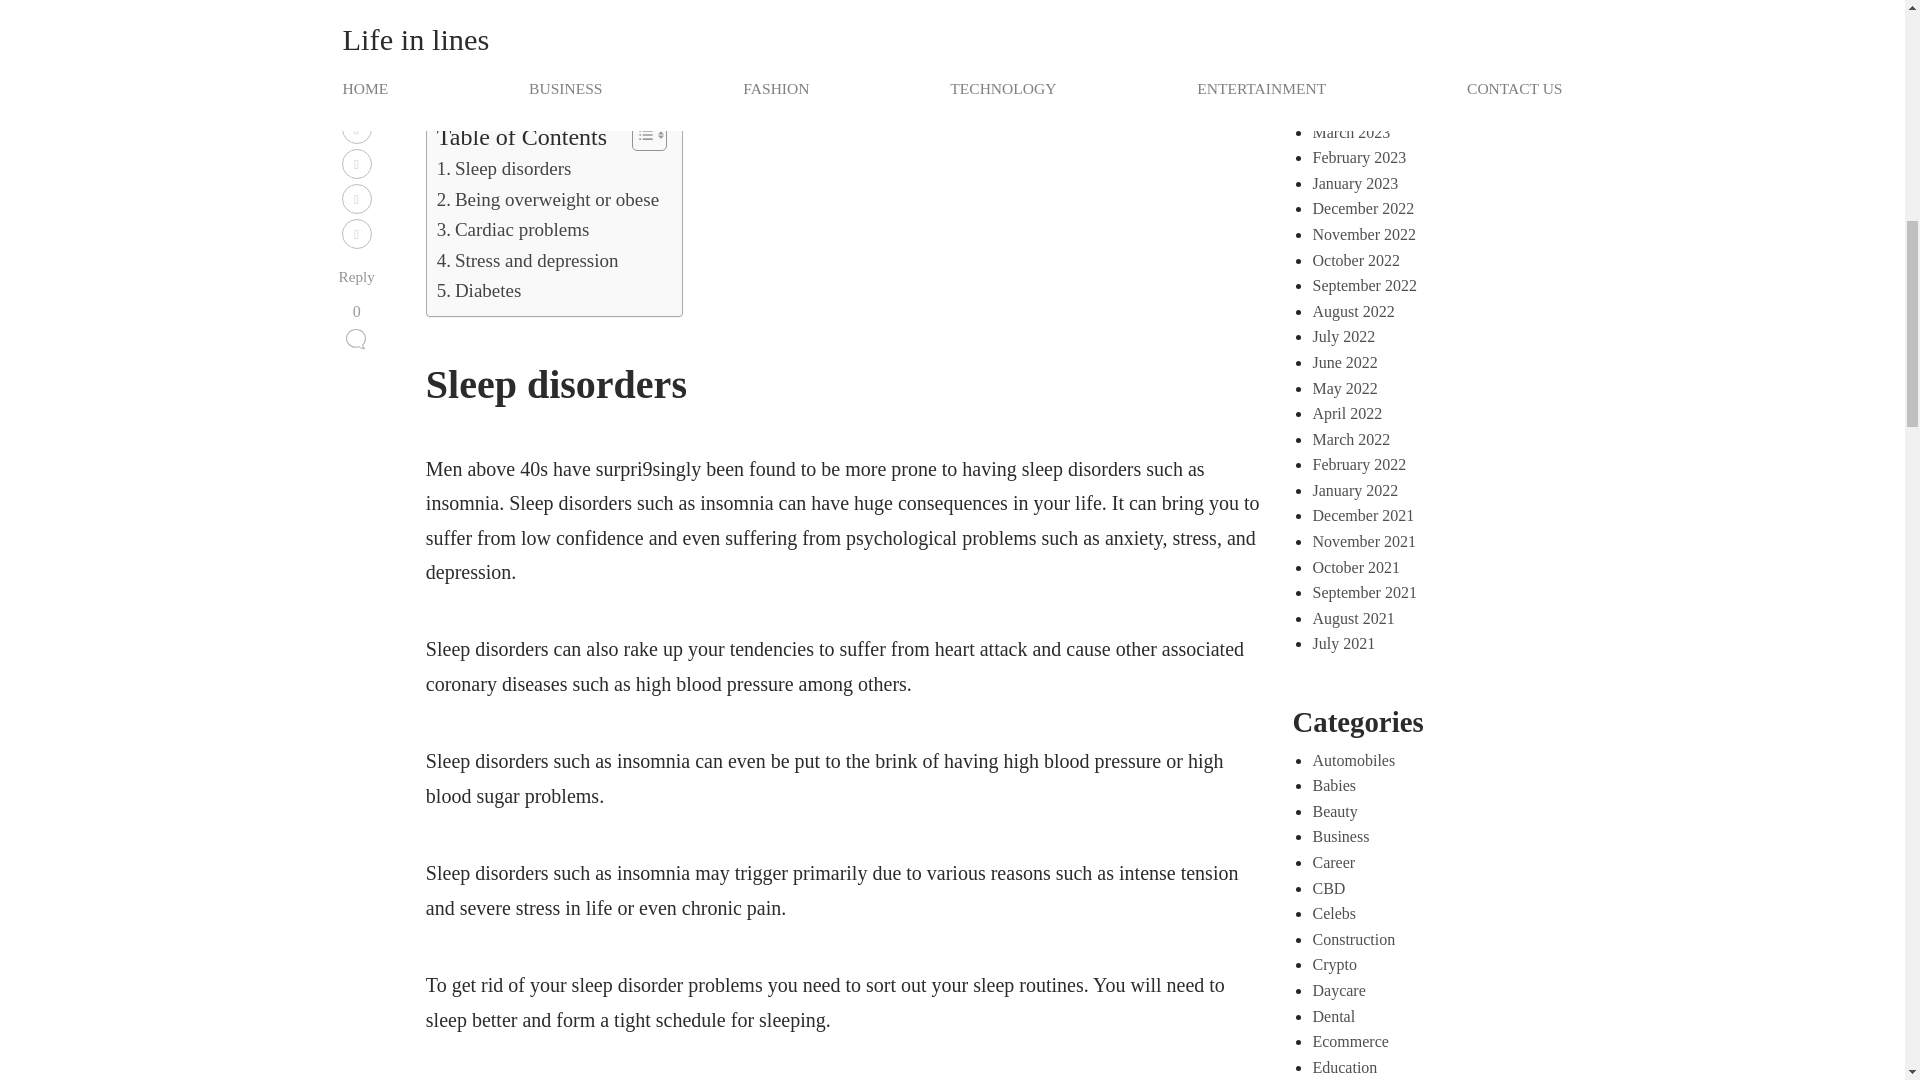 The height and width of the screenshot is (1080, 1920). I want to click on Sleep disorders, so click(504, 168).